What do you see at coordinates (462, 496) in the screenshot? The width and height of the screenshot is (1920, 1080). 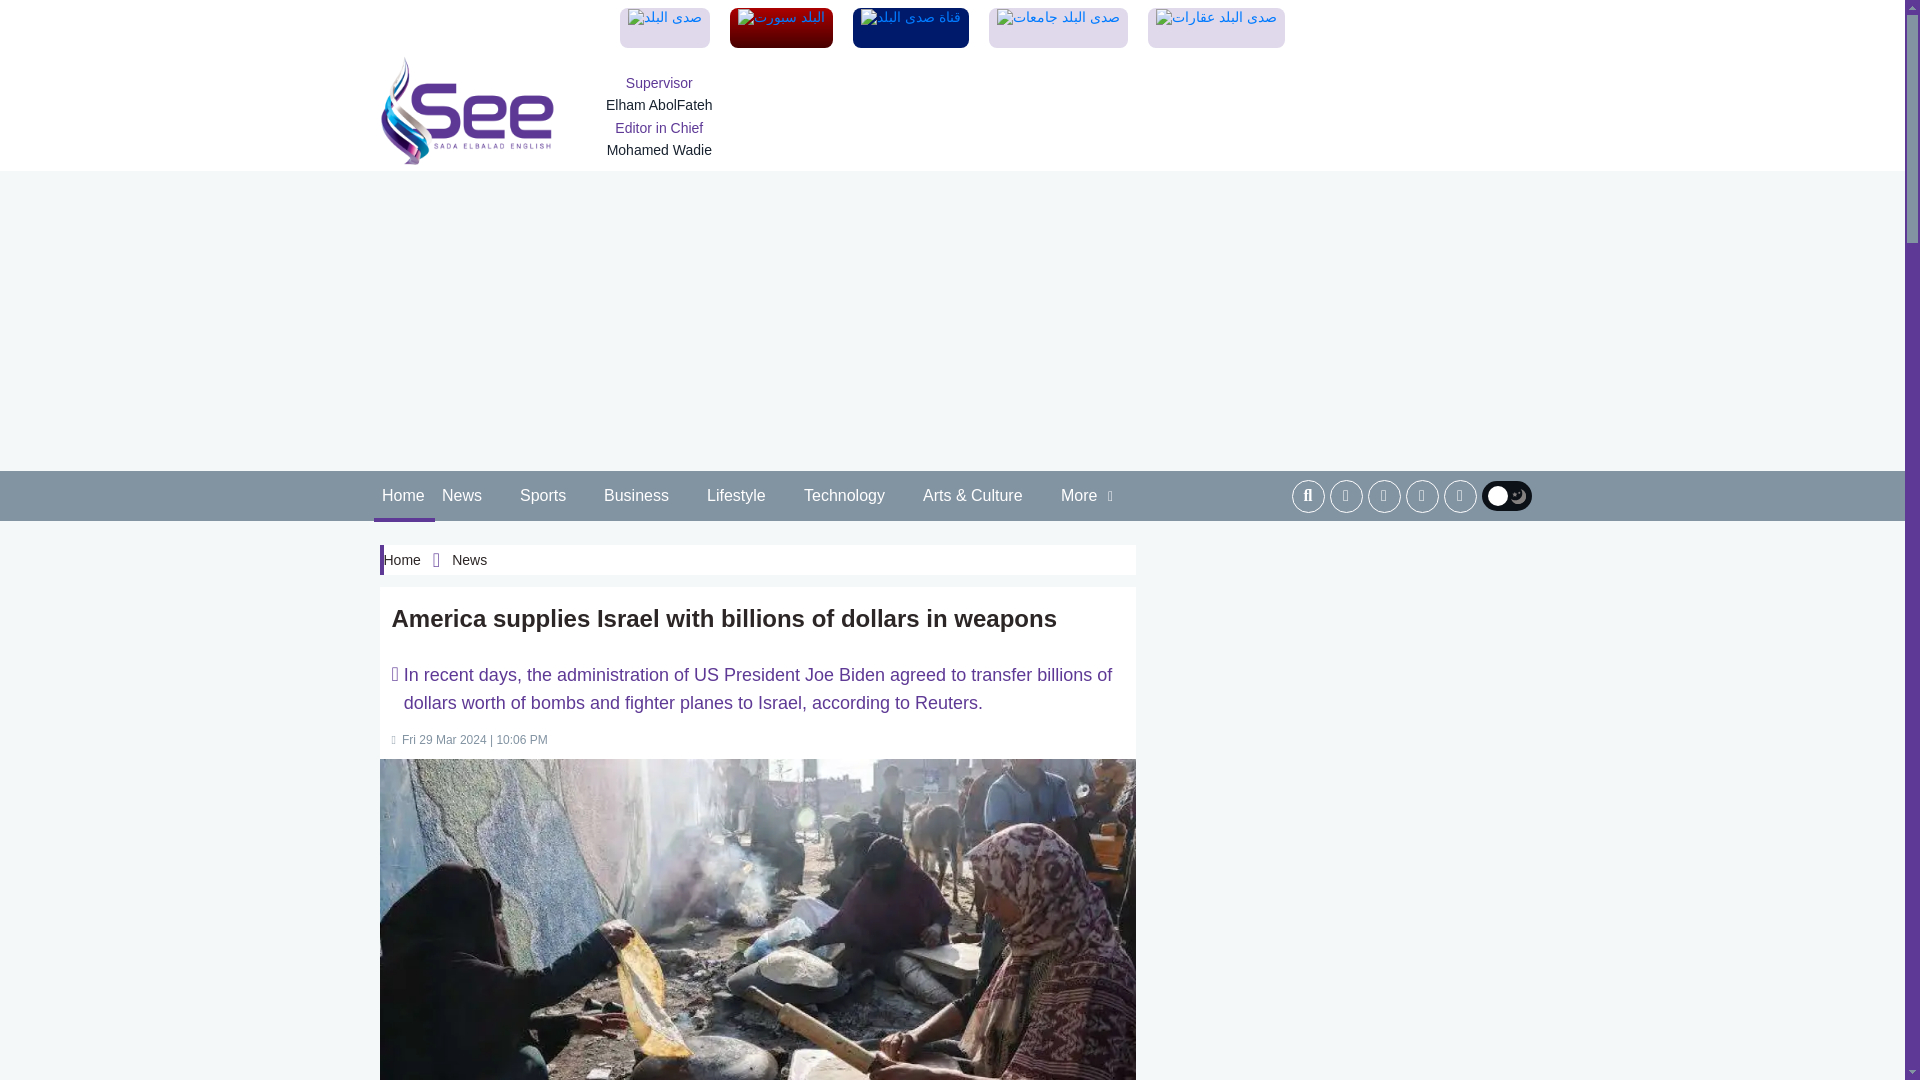 I see `News` at bounding box center [462, 496].